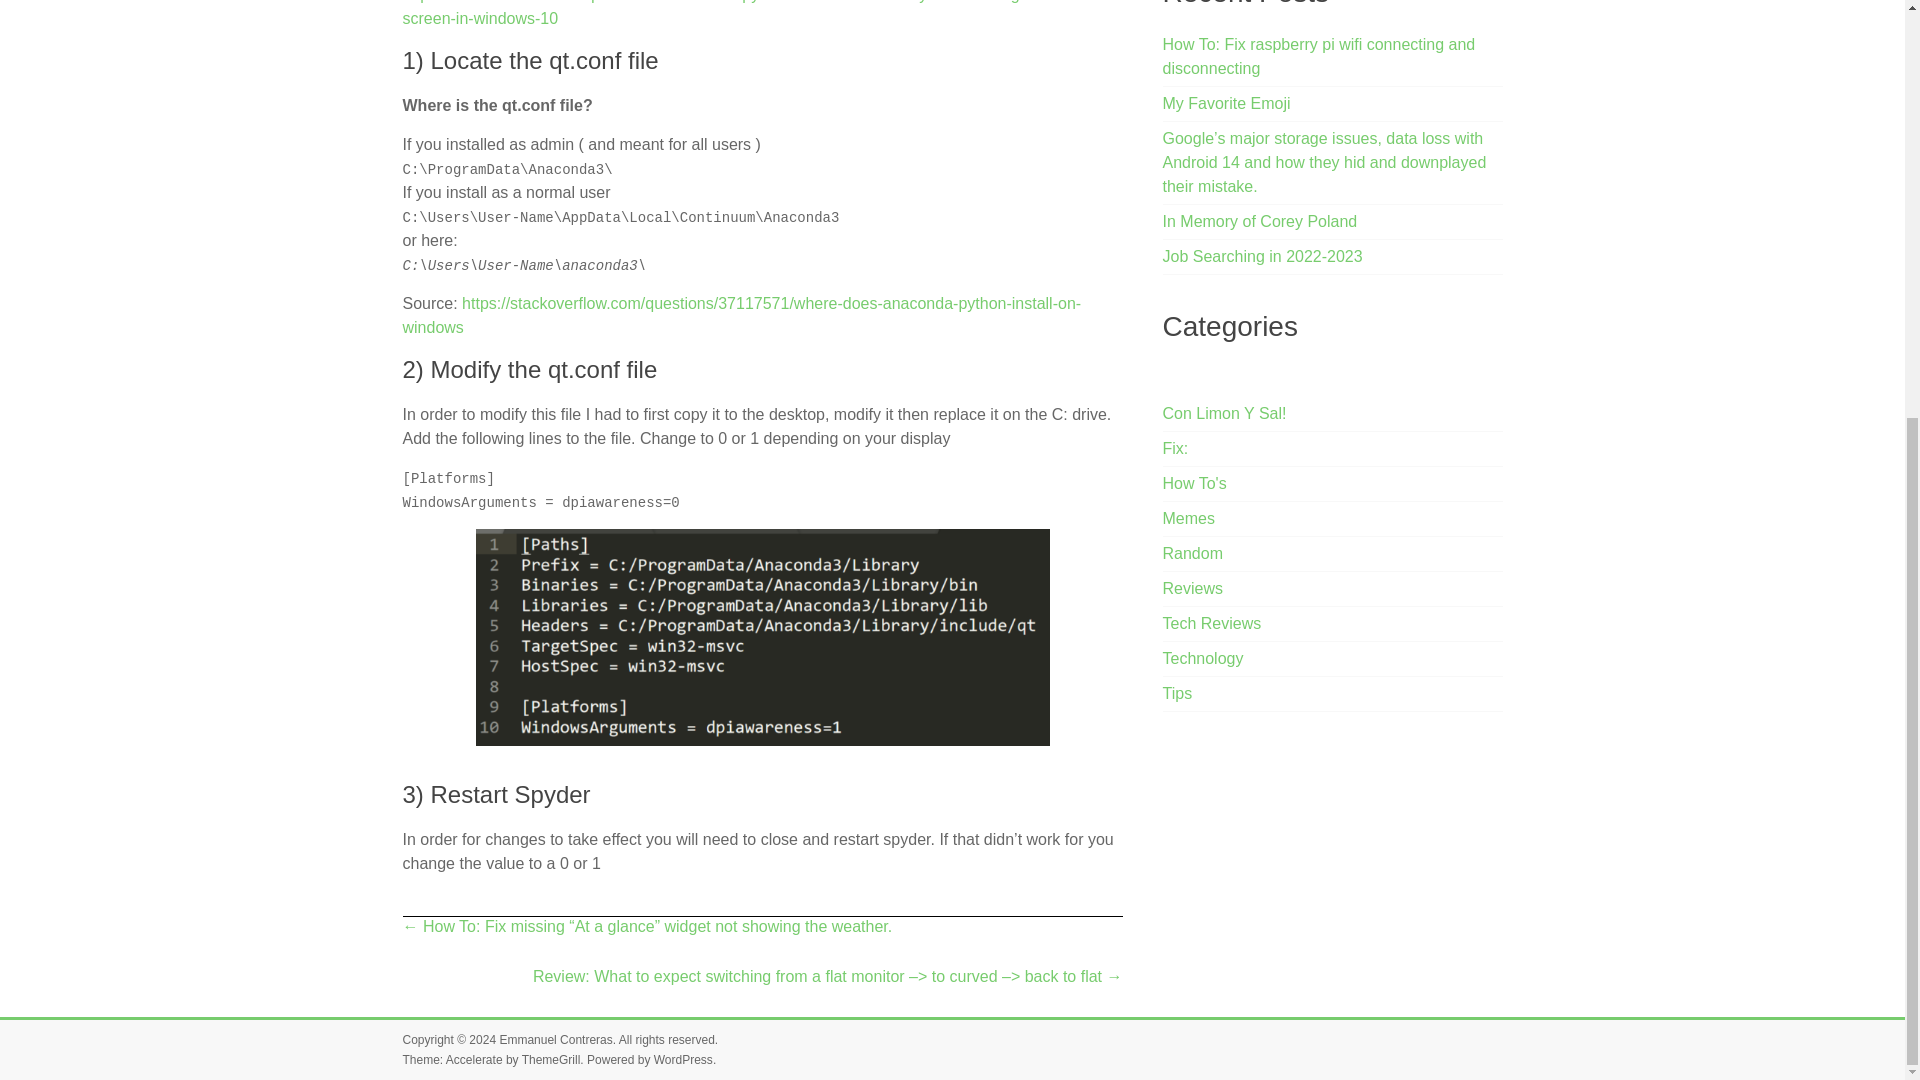 The image size is (1920, 1080). I want to click on In Memory of Corey Poland, so click(1260, 221).